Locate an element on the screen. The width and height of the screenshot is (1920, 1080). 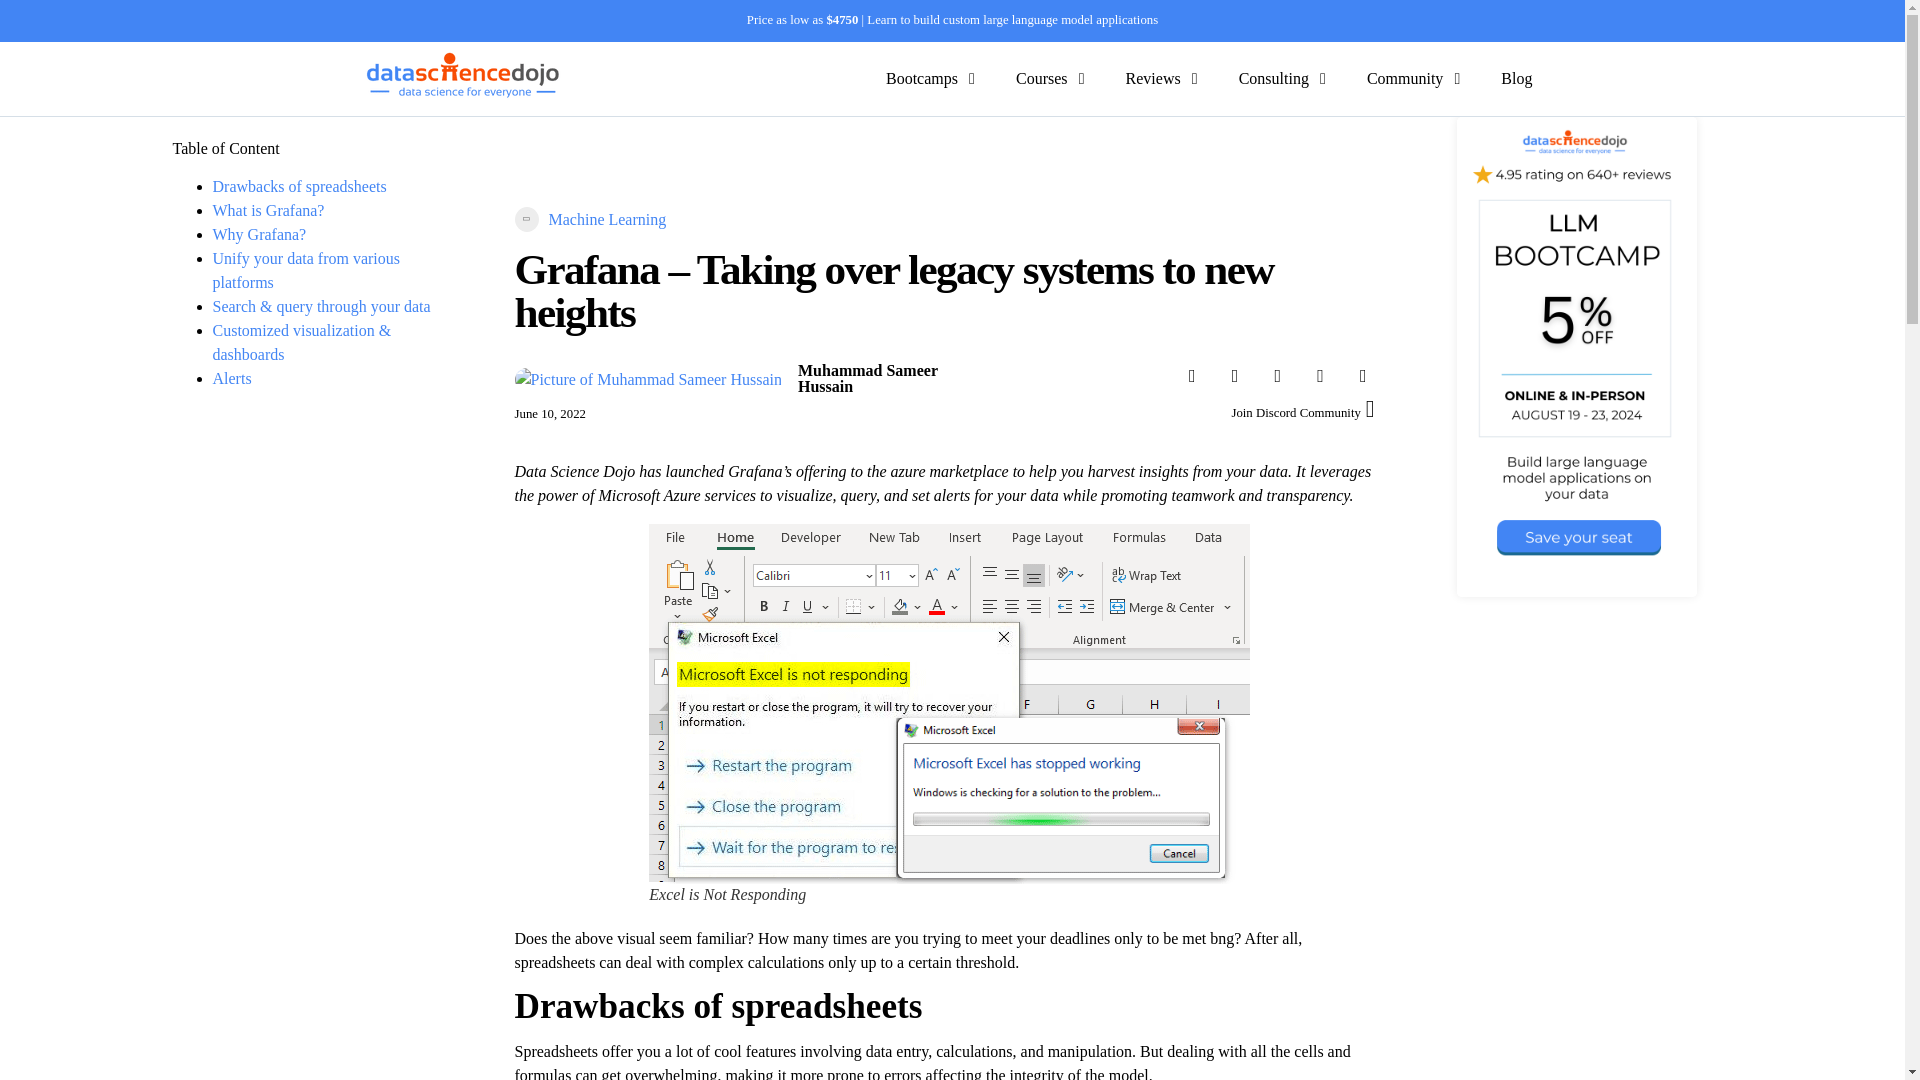
Drawbacks of spreadsheets is located at coordinates (298, 186).